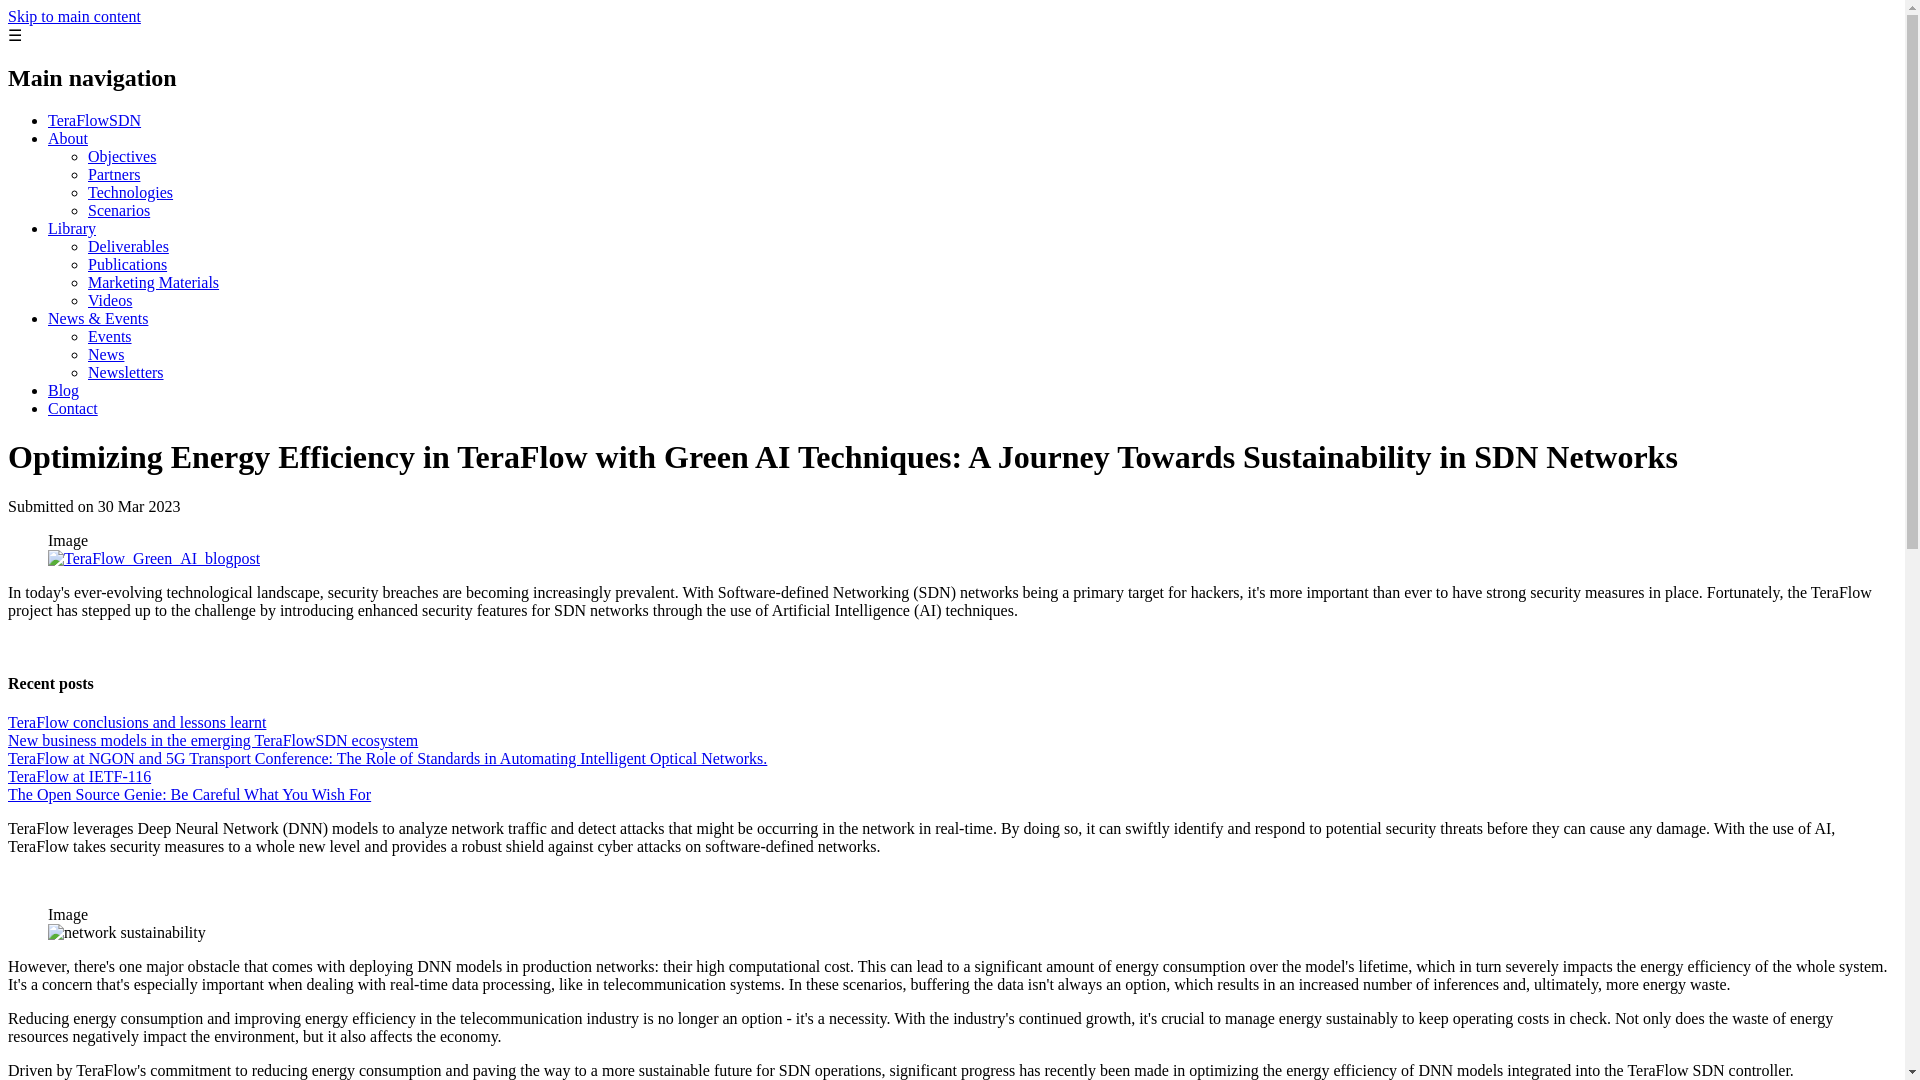 The width and height of the screenshot is (1920, 1080). I want to click on Deliverables, so click(128, 246).